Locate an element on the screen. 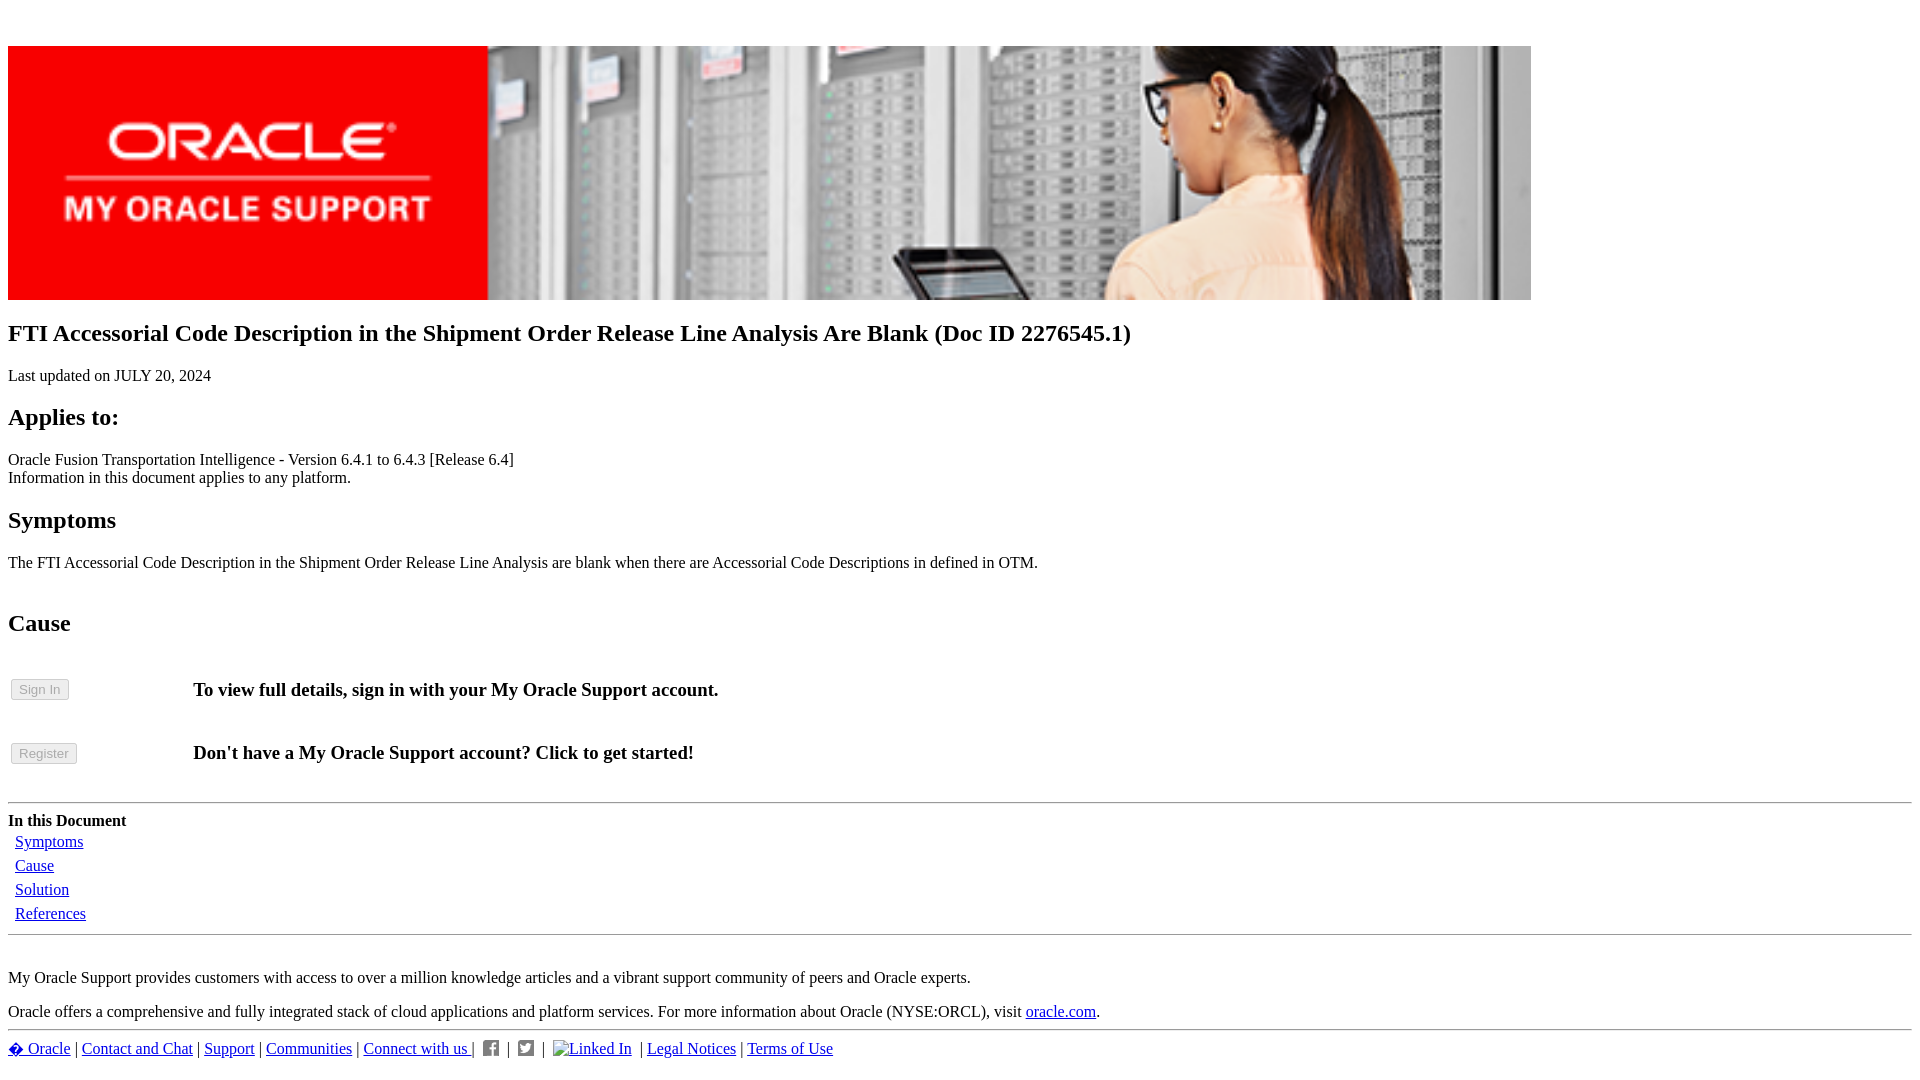 The width and height of the screenshot is (1920, 1080). References is located at coordinates (50, 914).